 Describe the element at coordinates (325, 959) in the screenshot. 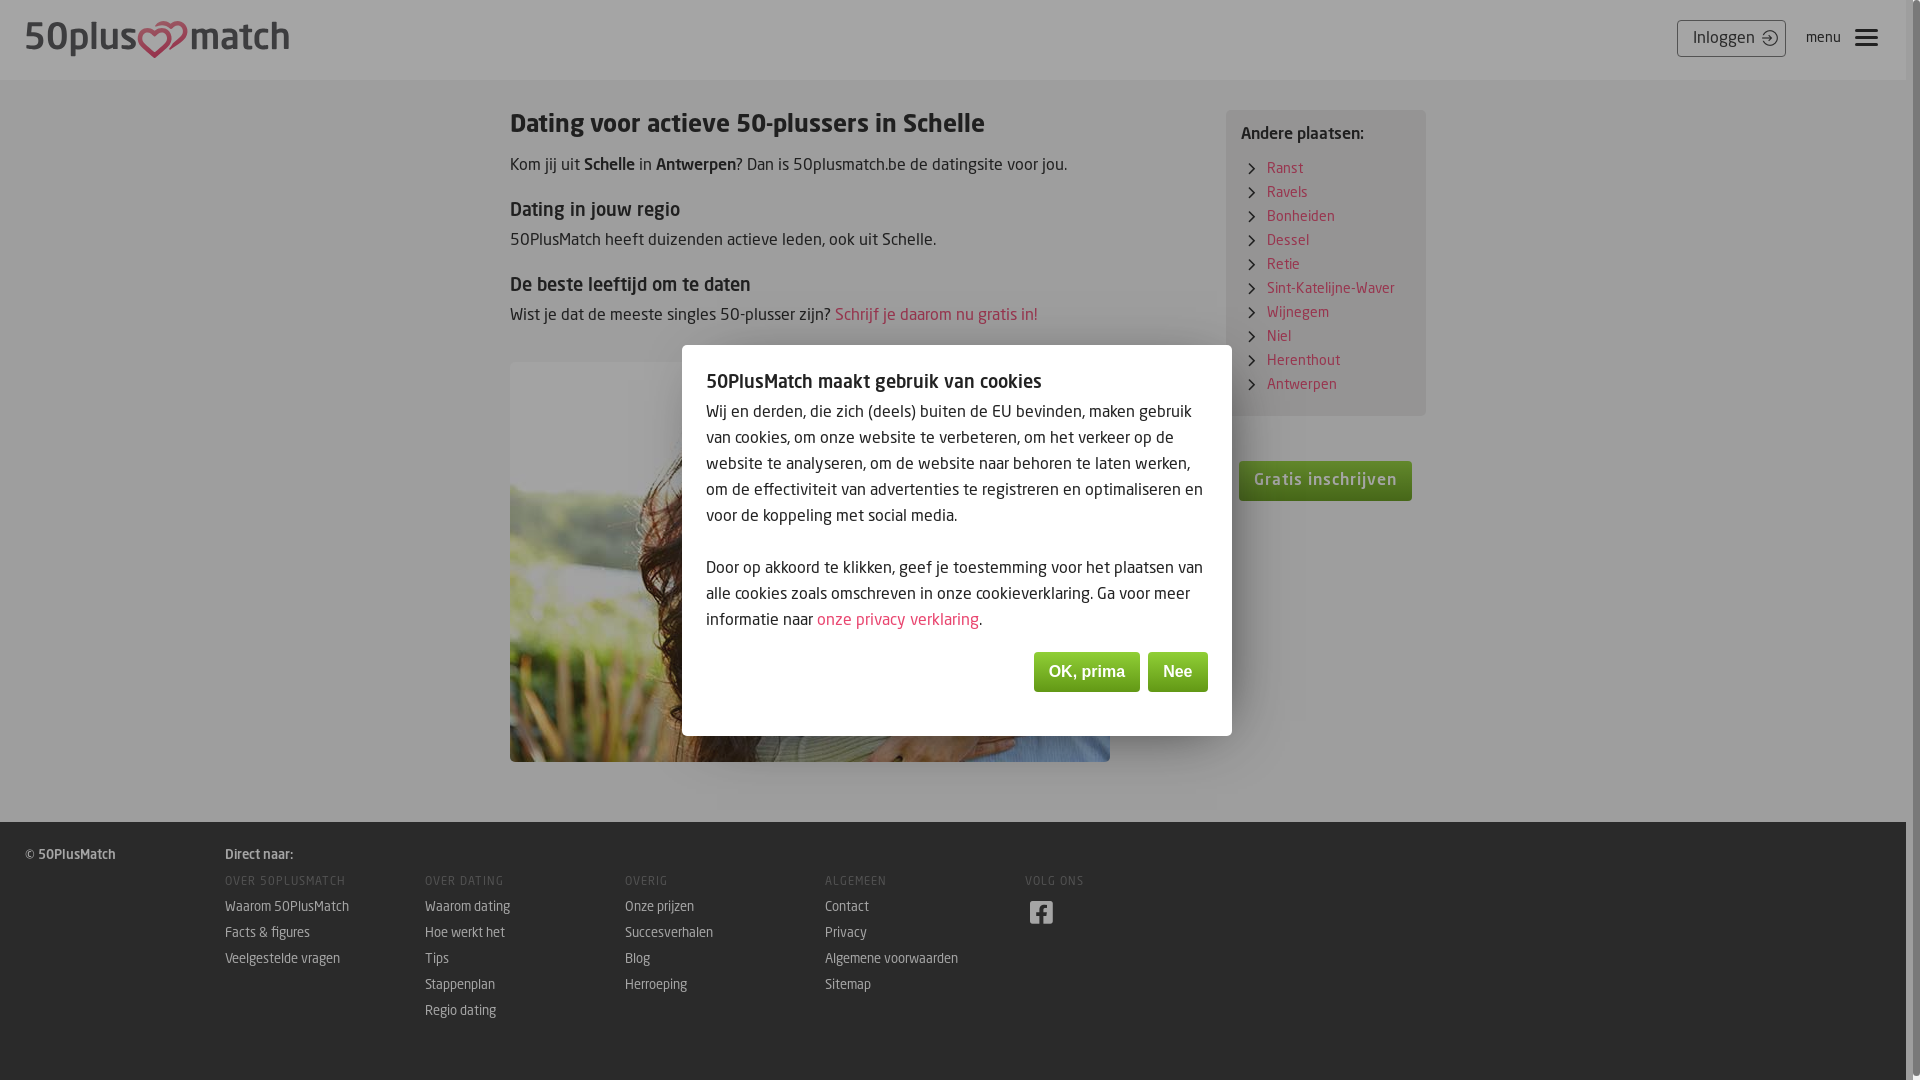

I see `Veelgestelde vragen` at that location.